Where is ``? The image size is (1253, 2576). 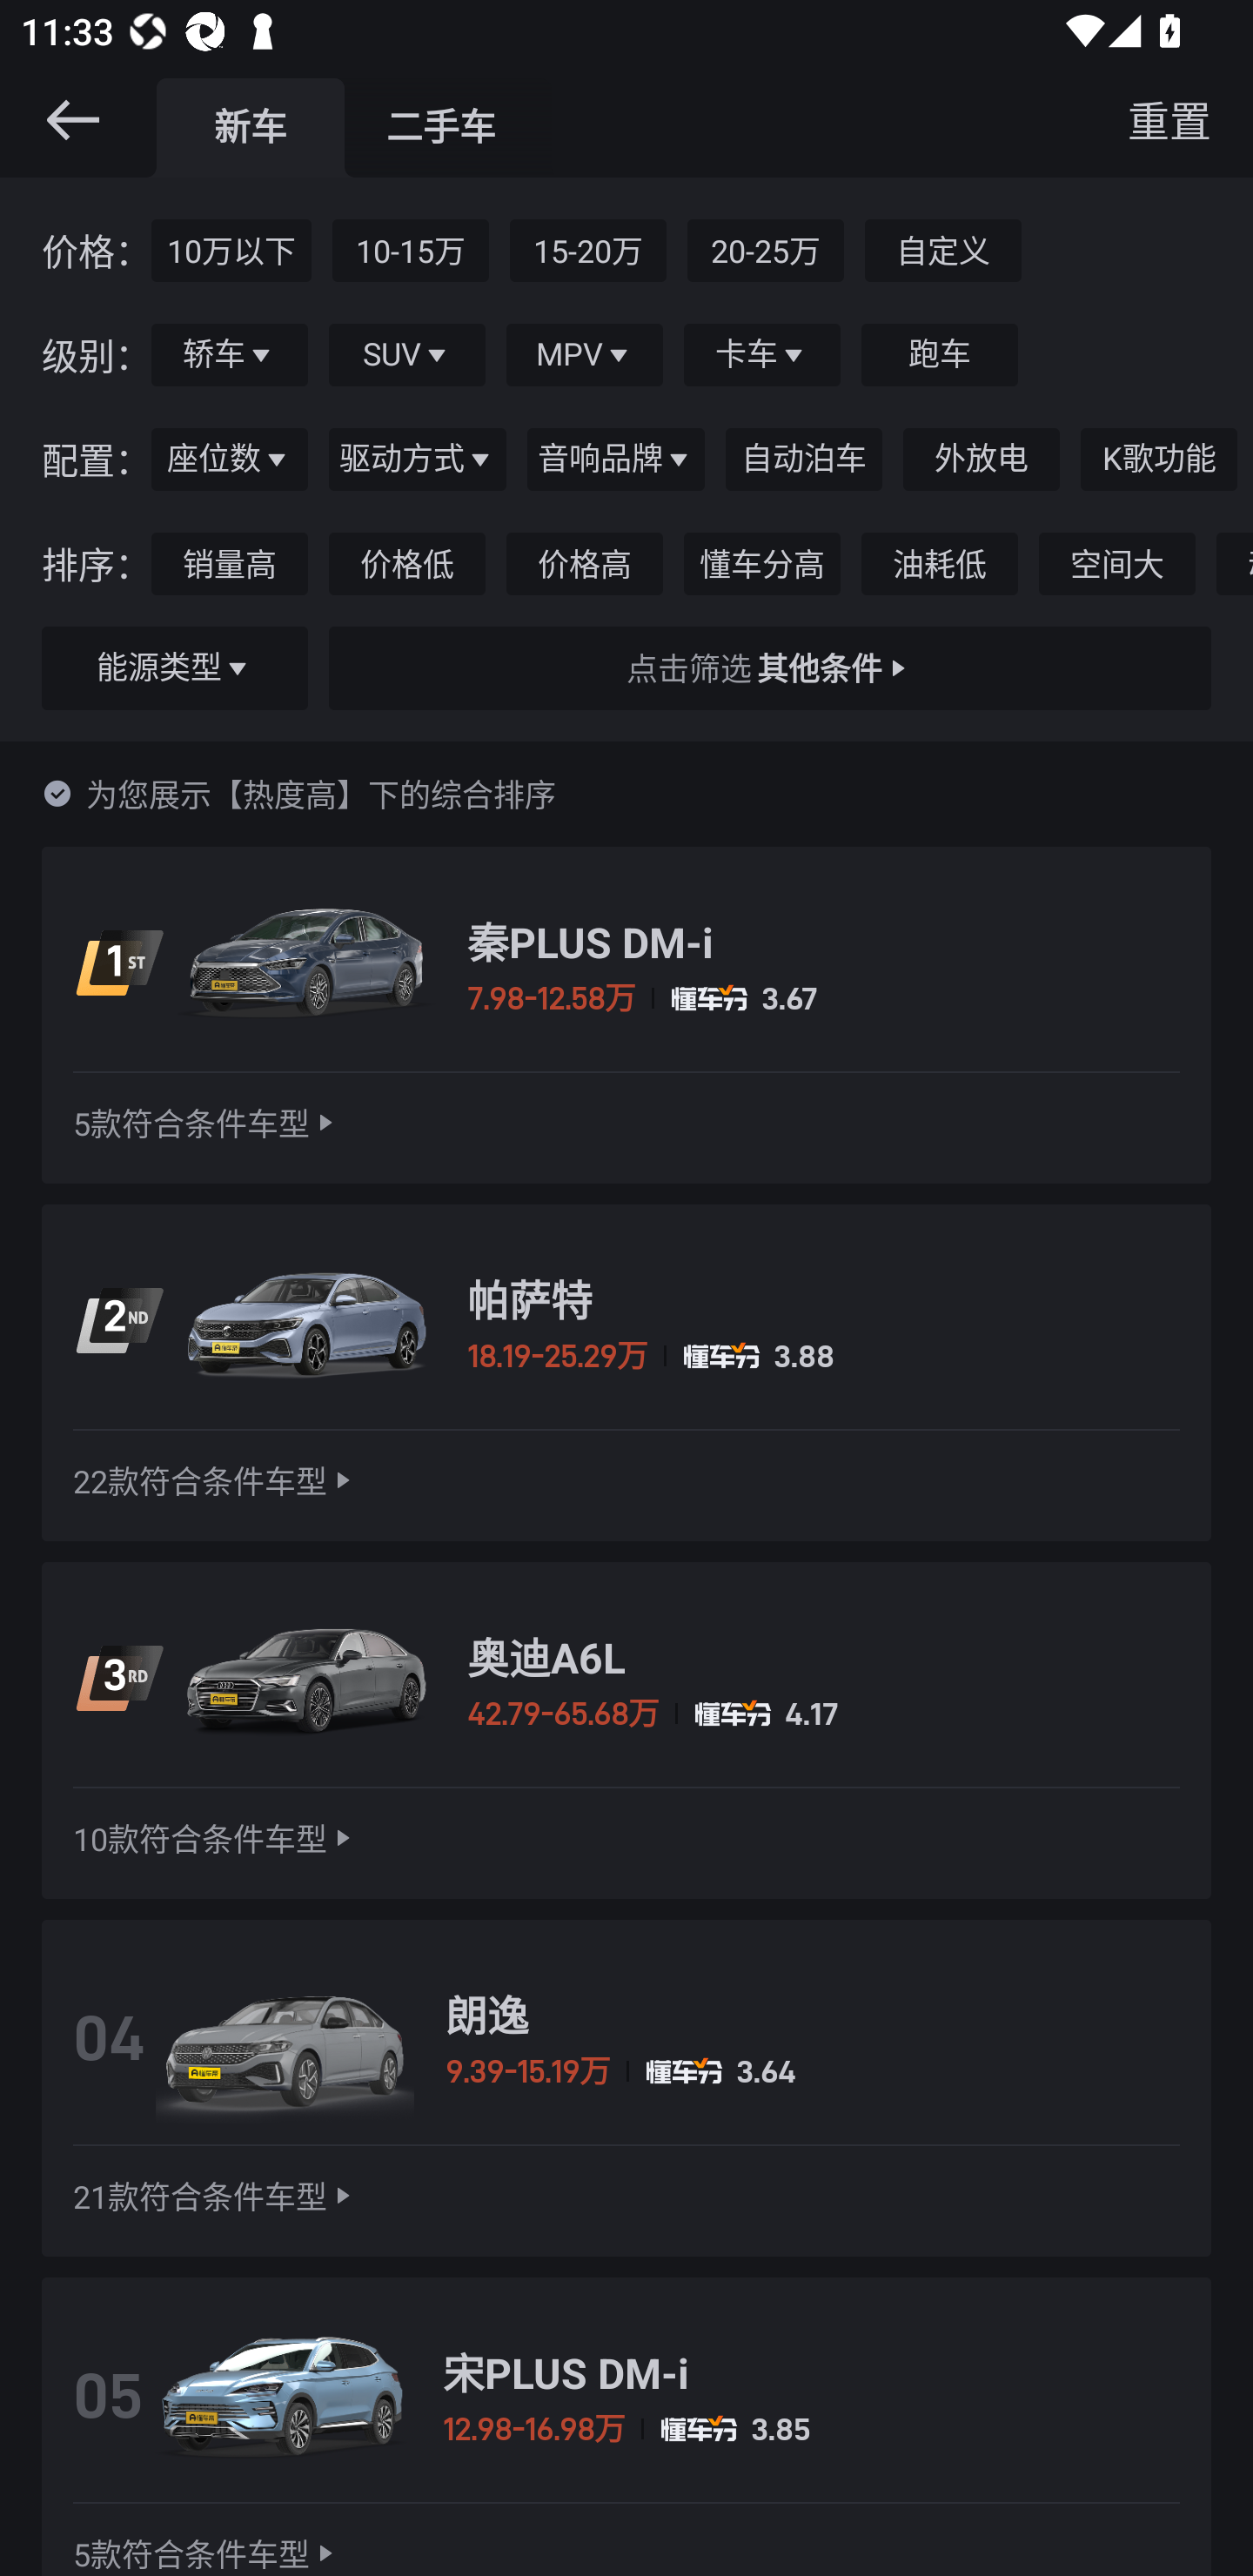
 is located at coordinates (72, 119).